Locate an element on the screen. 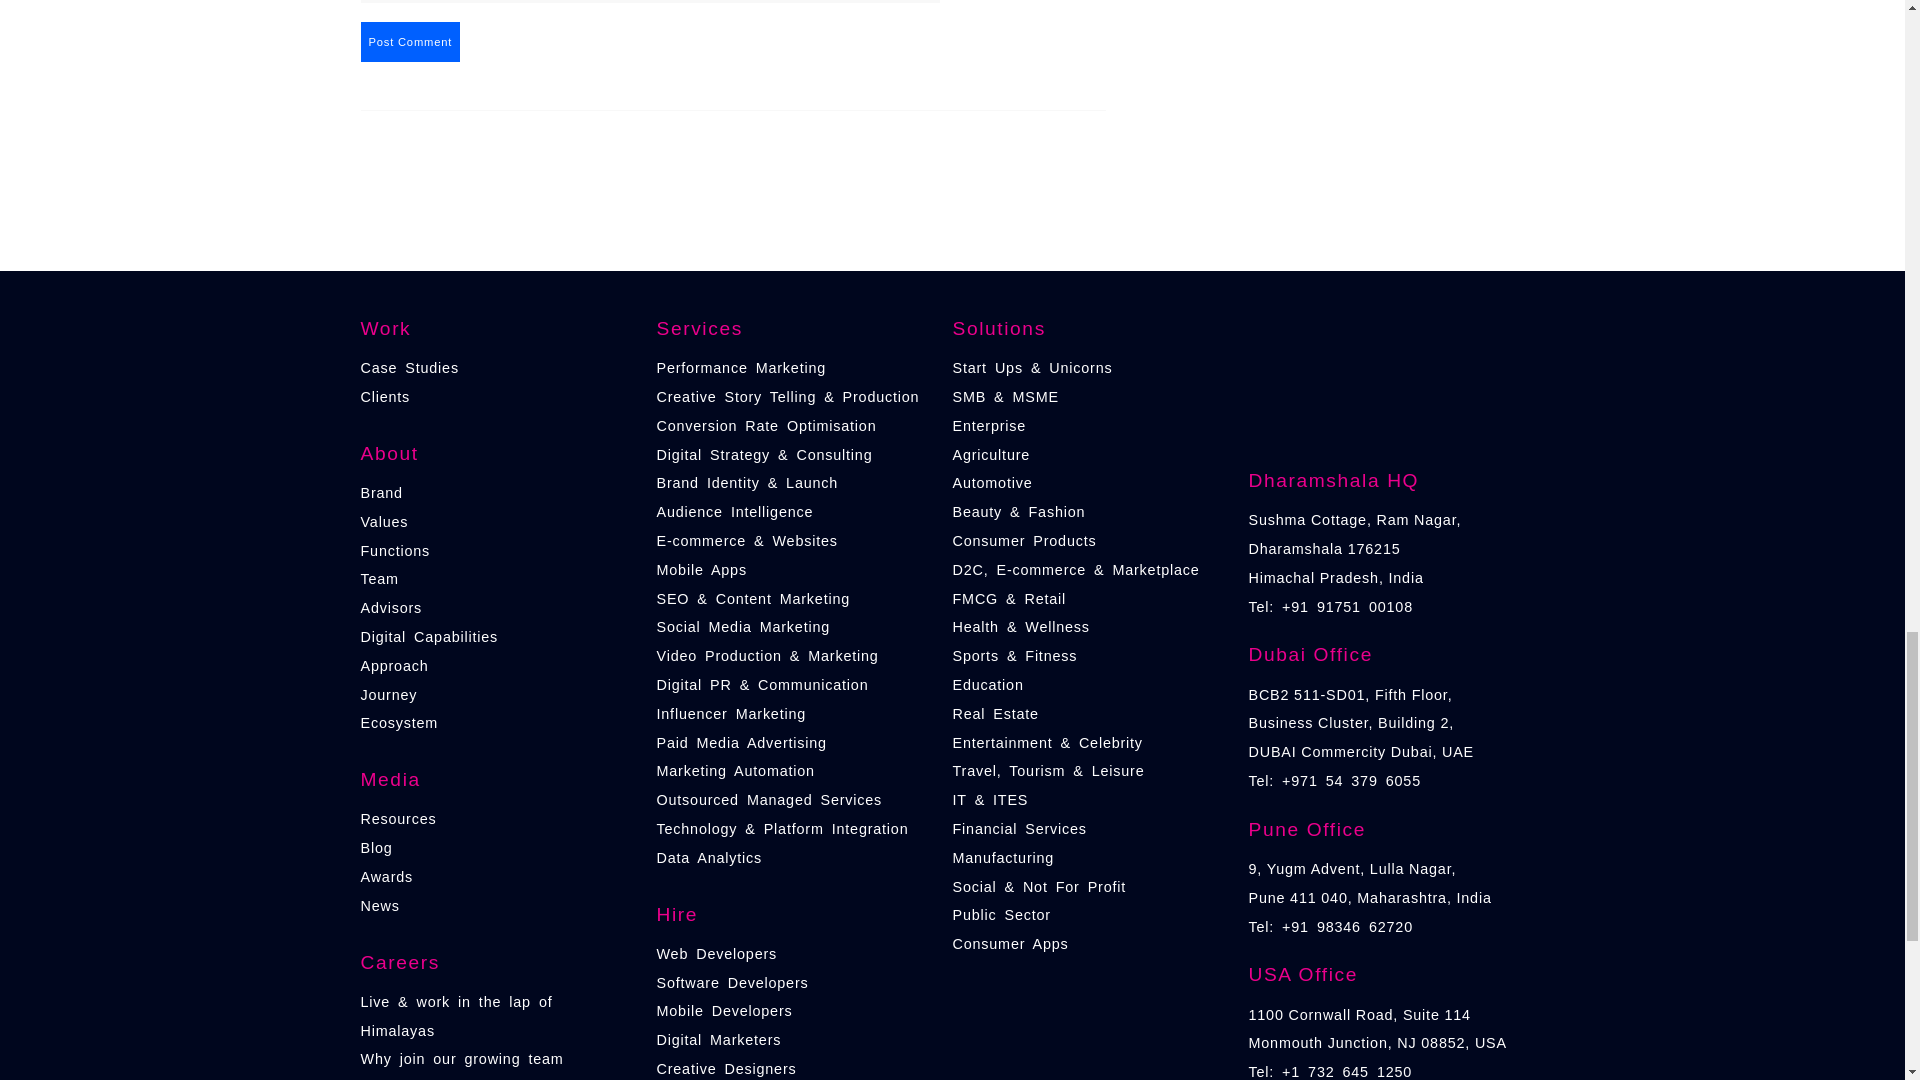 Image resolution: width=1920 pixels, height=1080 pixels. Ecosystem is located at coordinates (398, 722).